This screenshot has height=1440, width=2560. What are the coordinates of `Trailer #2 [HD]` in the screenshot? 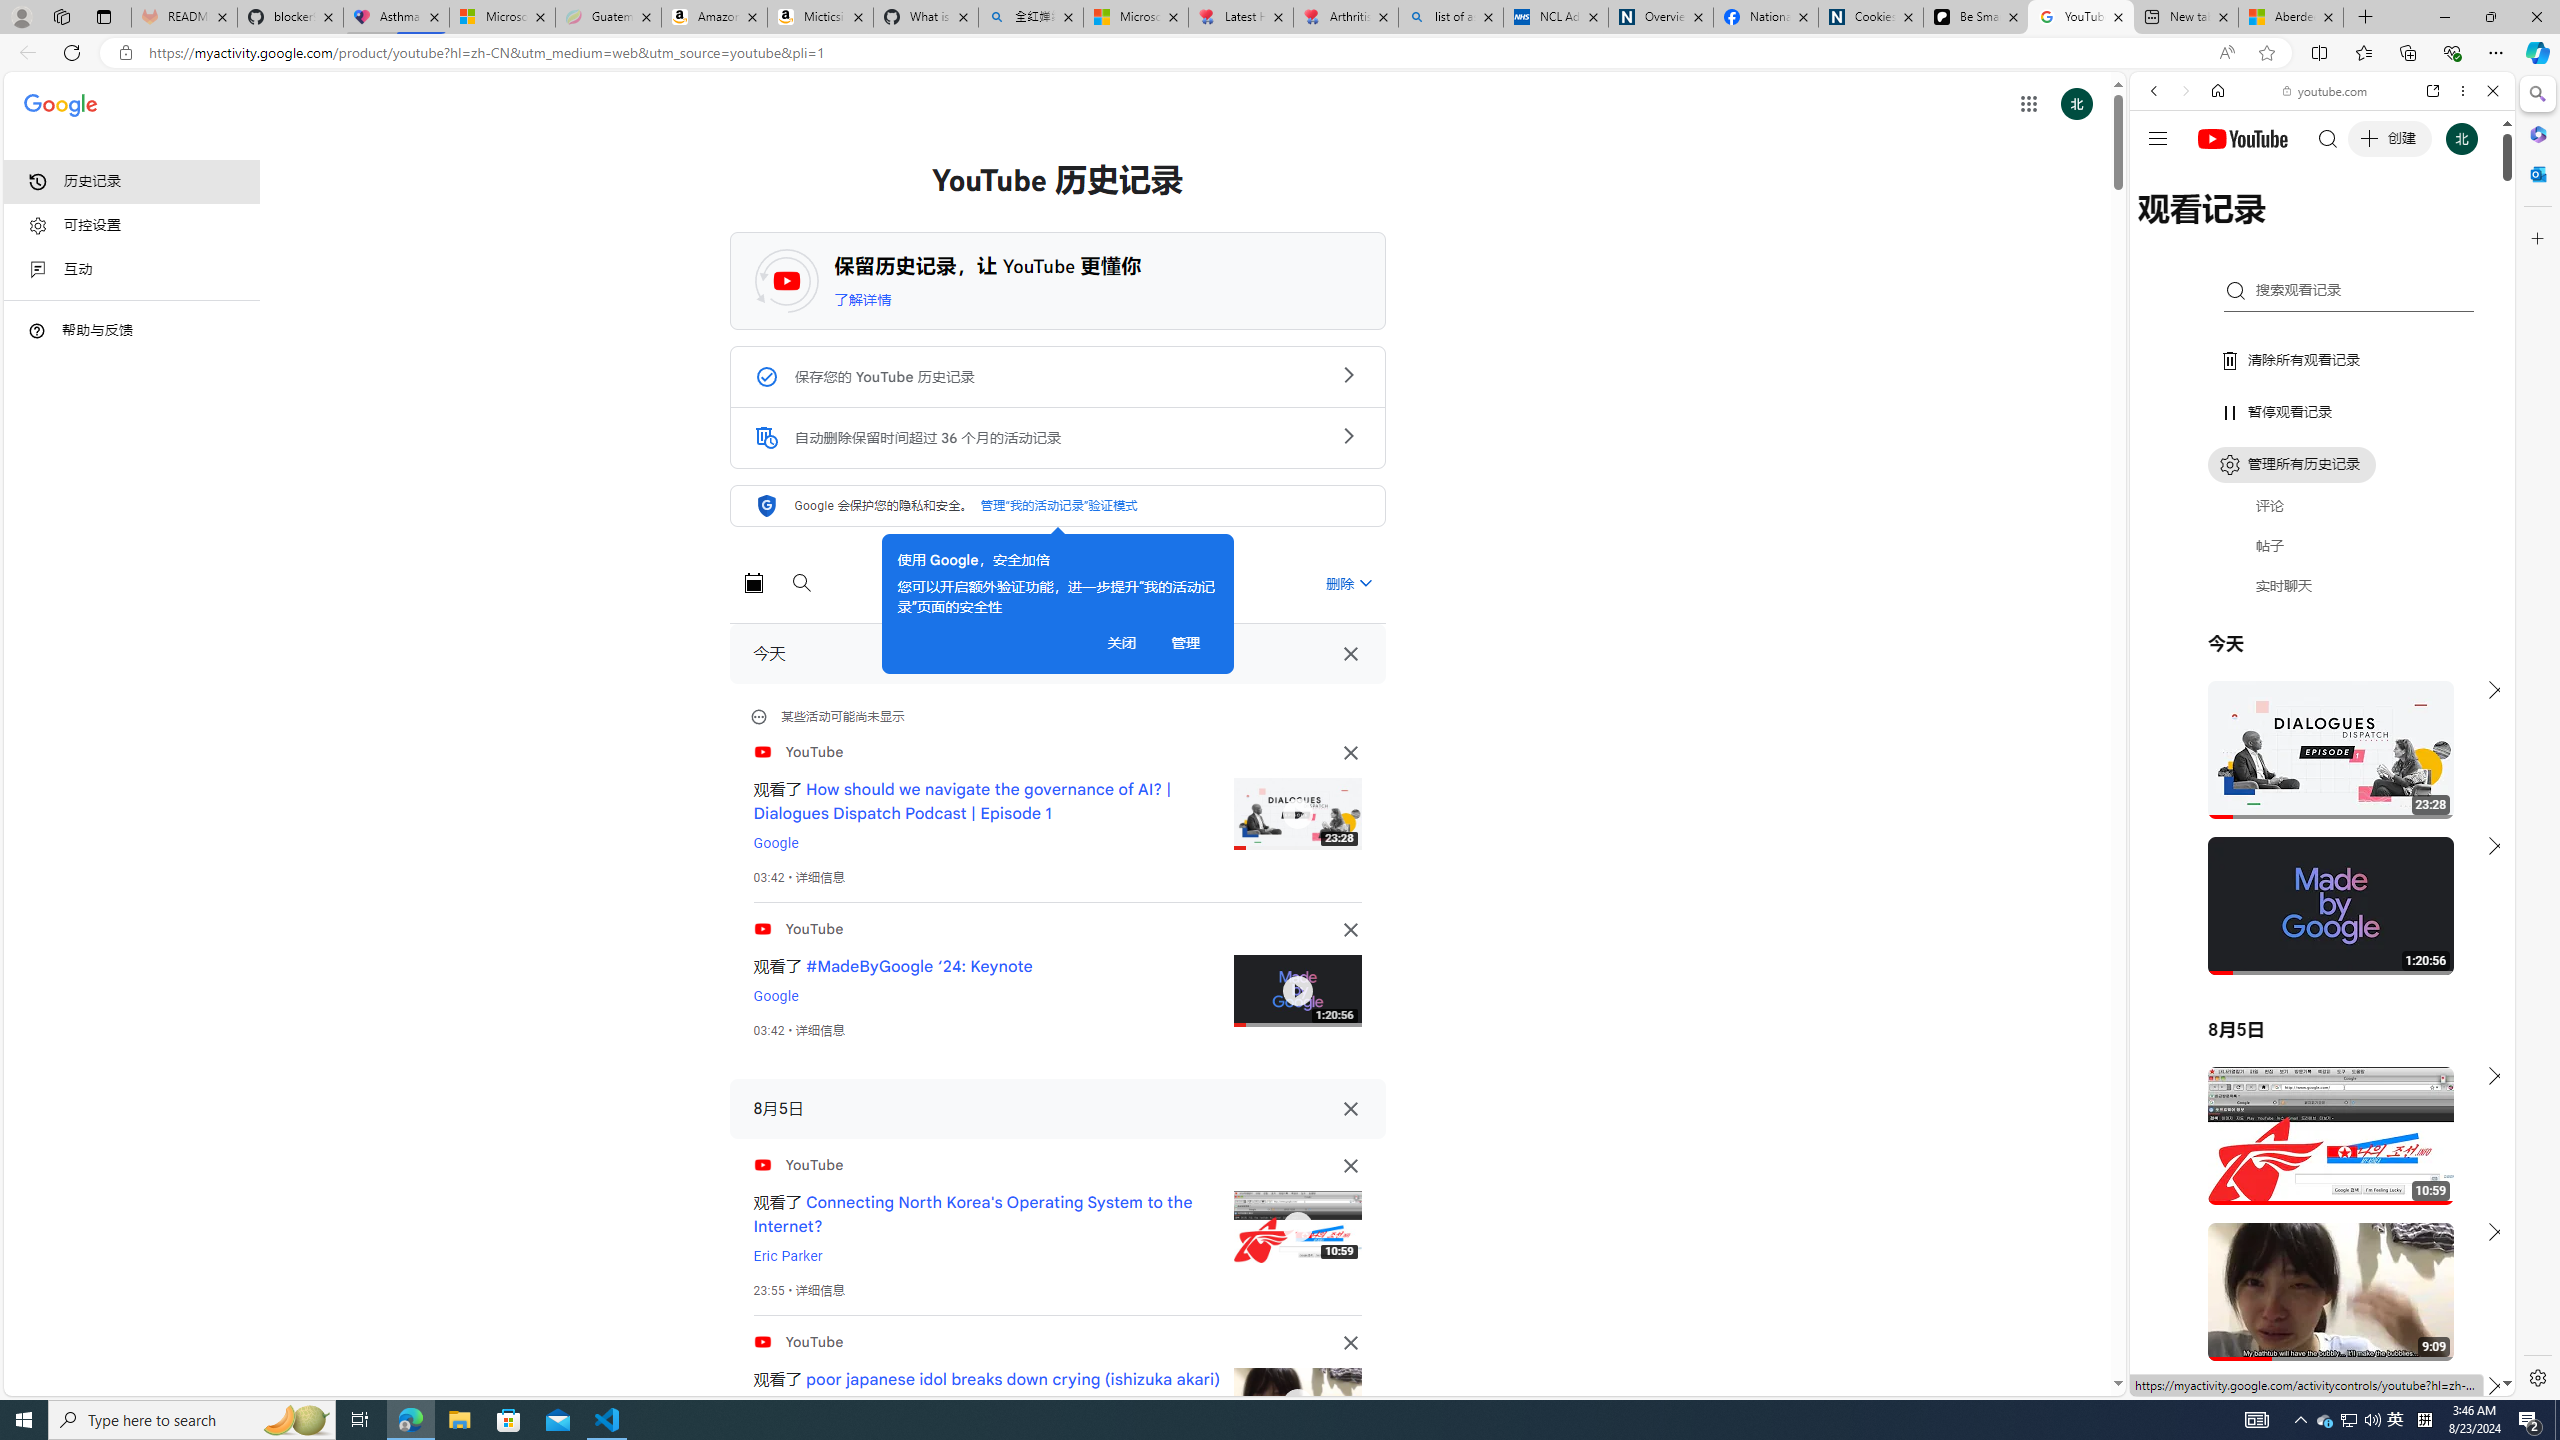 It's located at (2322, 592).